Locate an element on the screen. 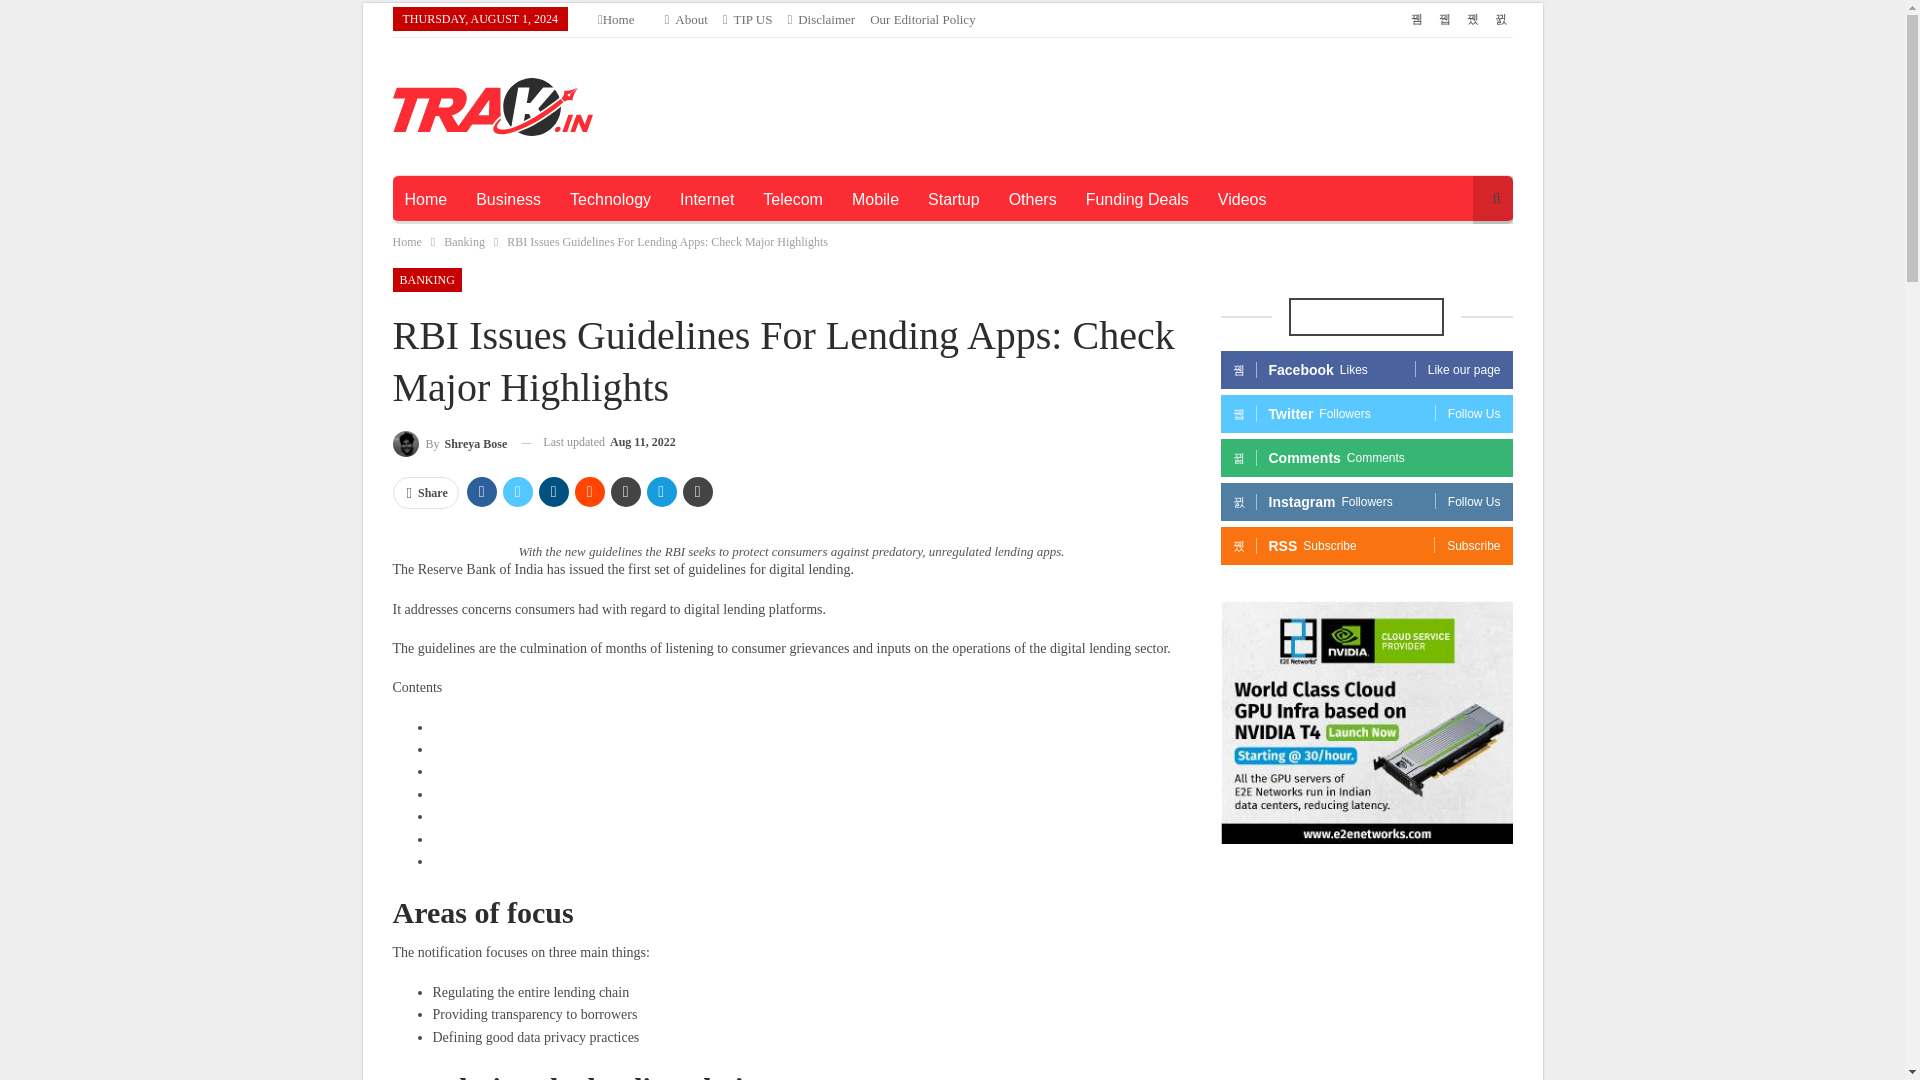 This screenshot has height=1080, width=1920. Videos is located at coordinates (1242, 200).